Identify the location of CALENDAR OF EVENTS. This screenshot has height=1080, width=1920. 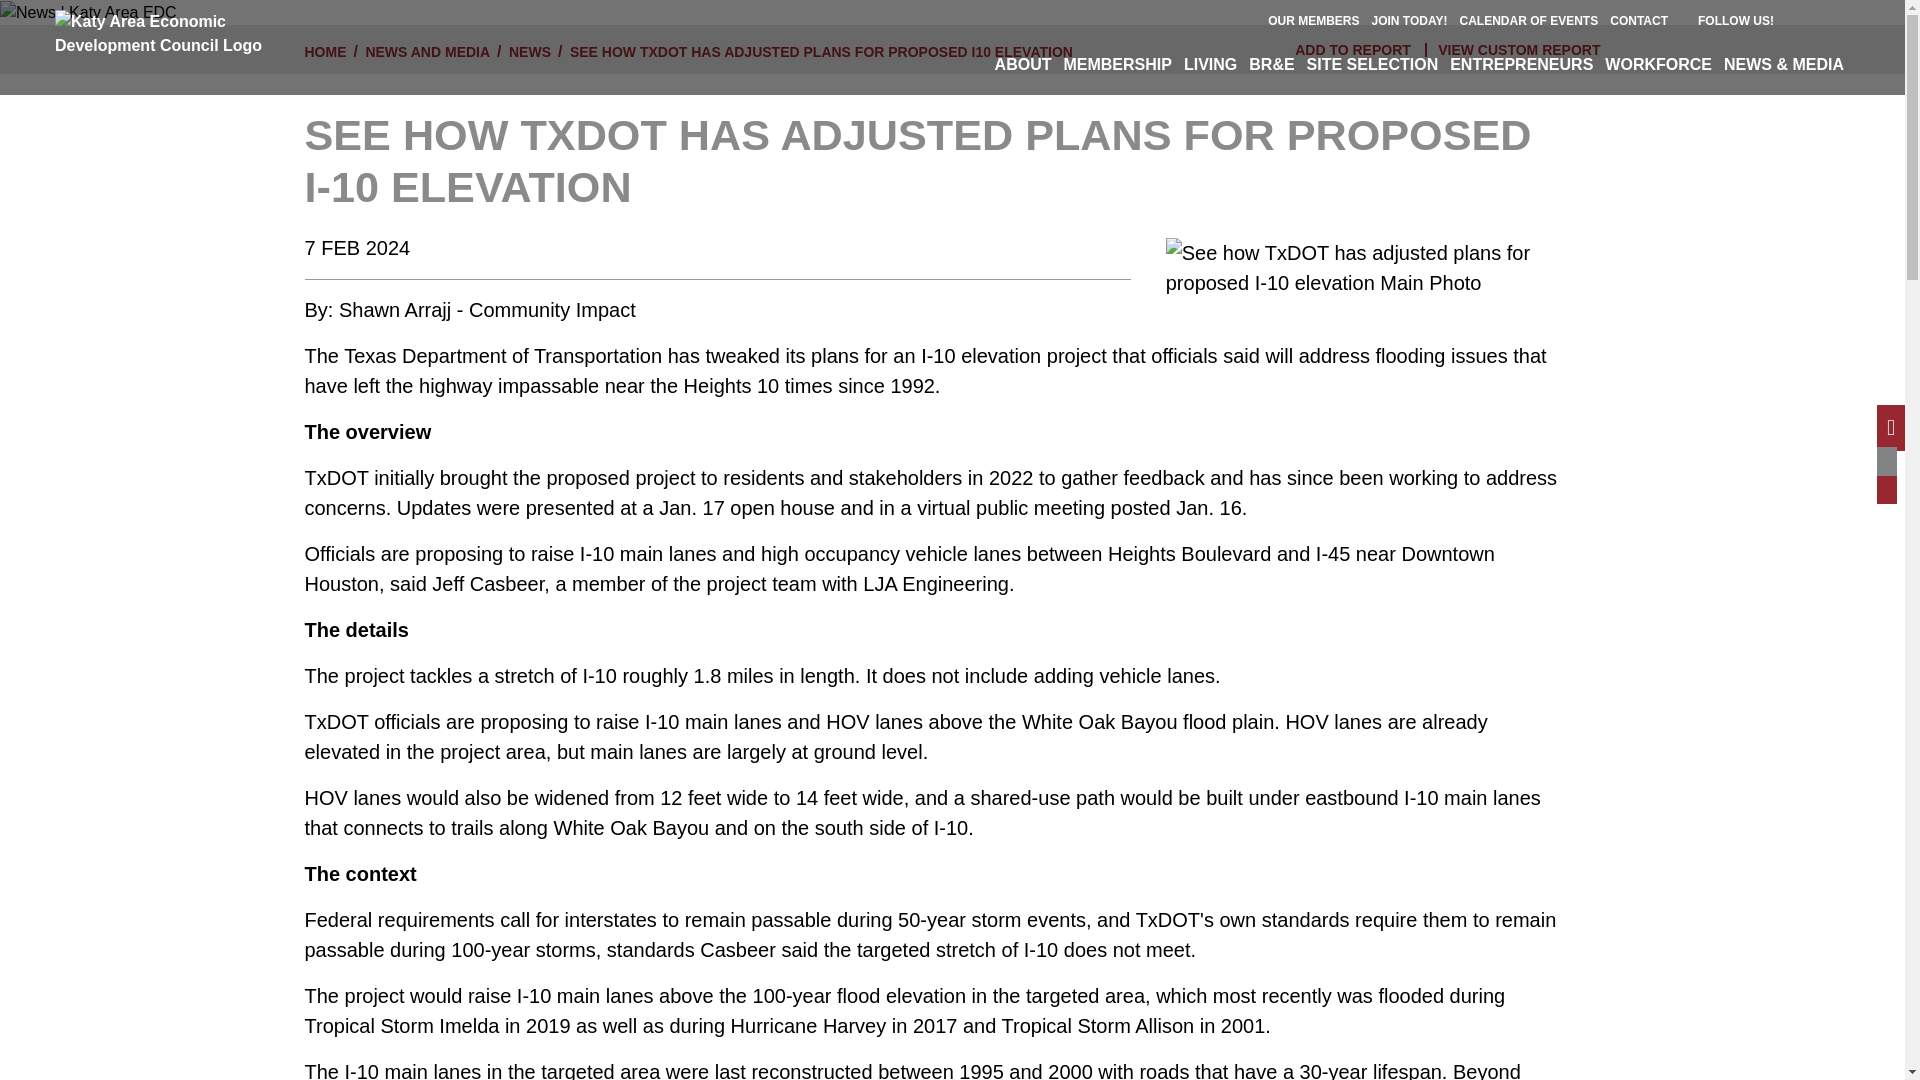
(1529, 21).